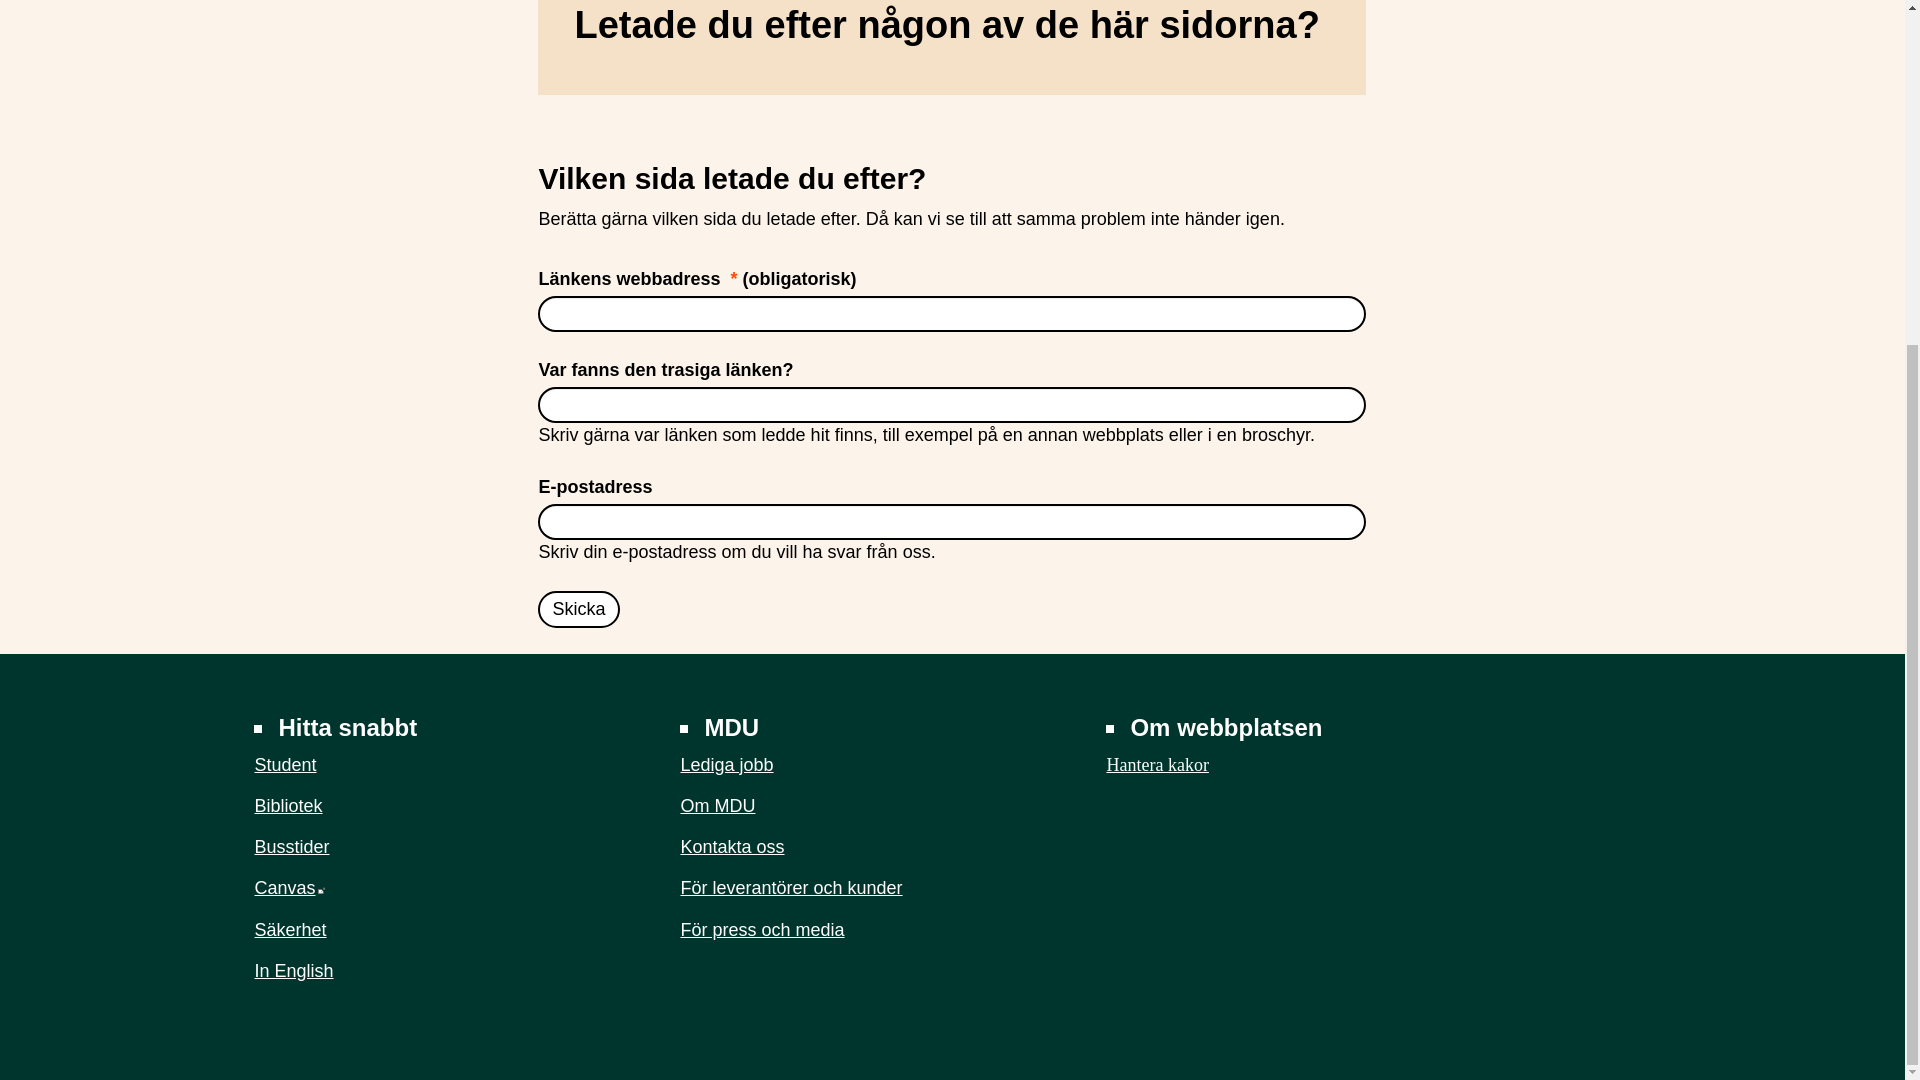 The height and width of the screenshot is (1080, 1920). Describe the element at coordinates (284, 764) in the screenshot. I see `Student` at that location.